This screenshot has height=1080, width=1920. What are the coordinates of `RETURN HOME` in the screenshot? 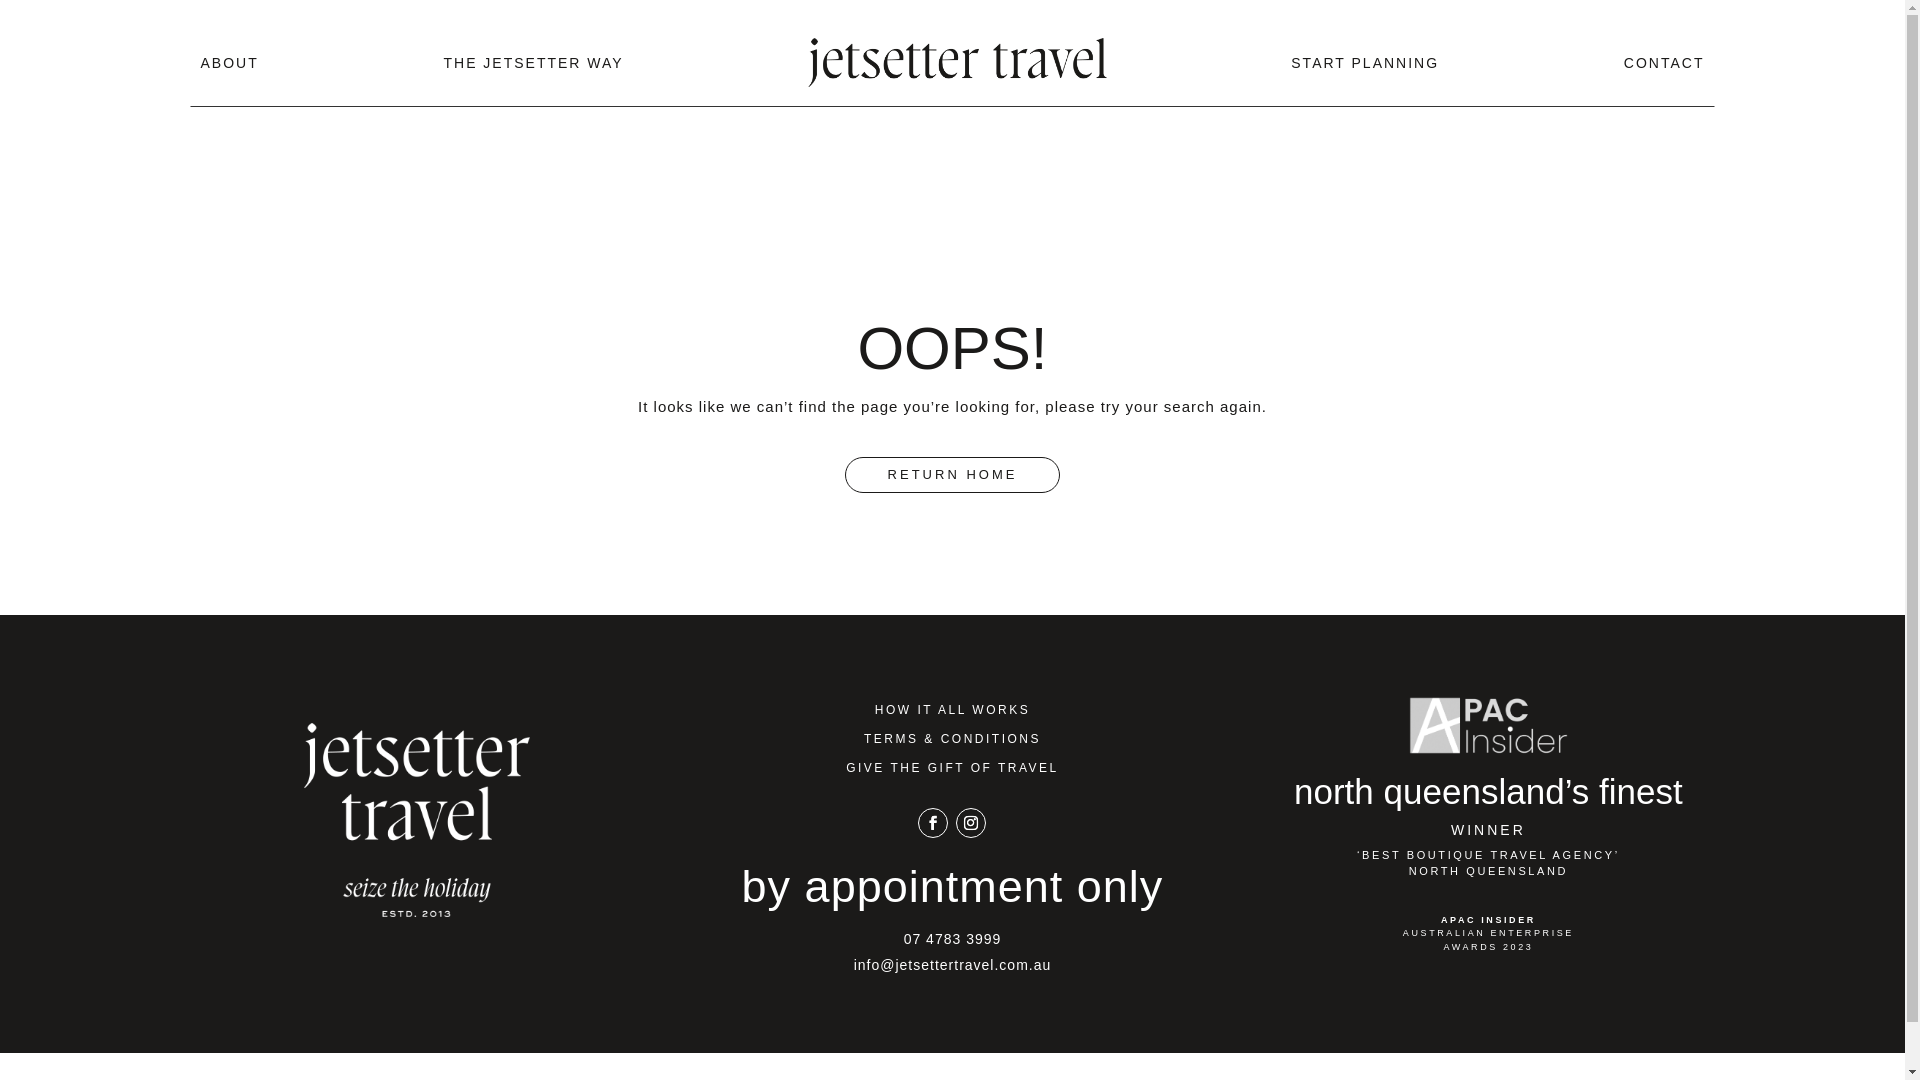 It's located at (953, 474).